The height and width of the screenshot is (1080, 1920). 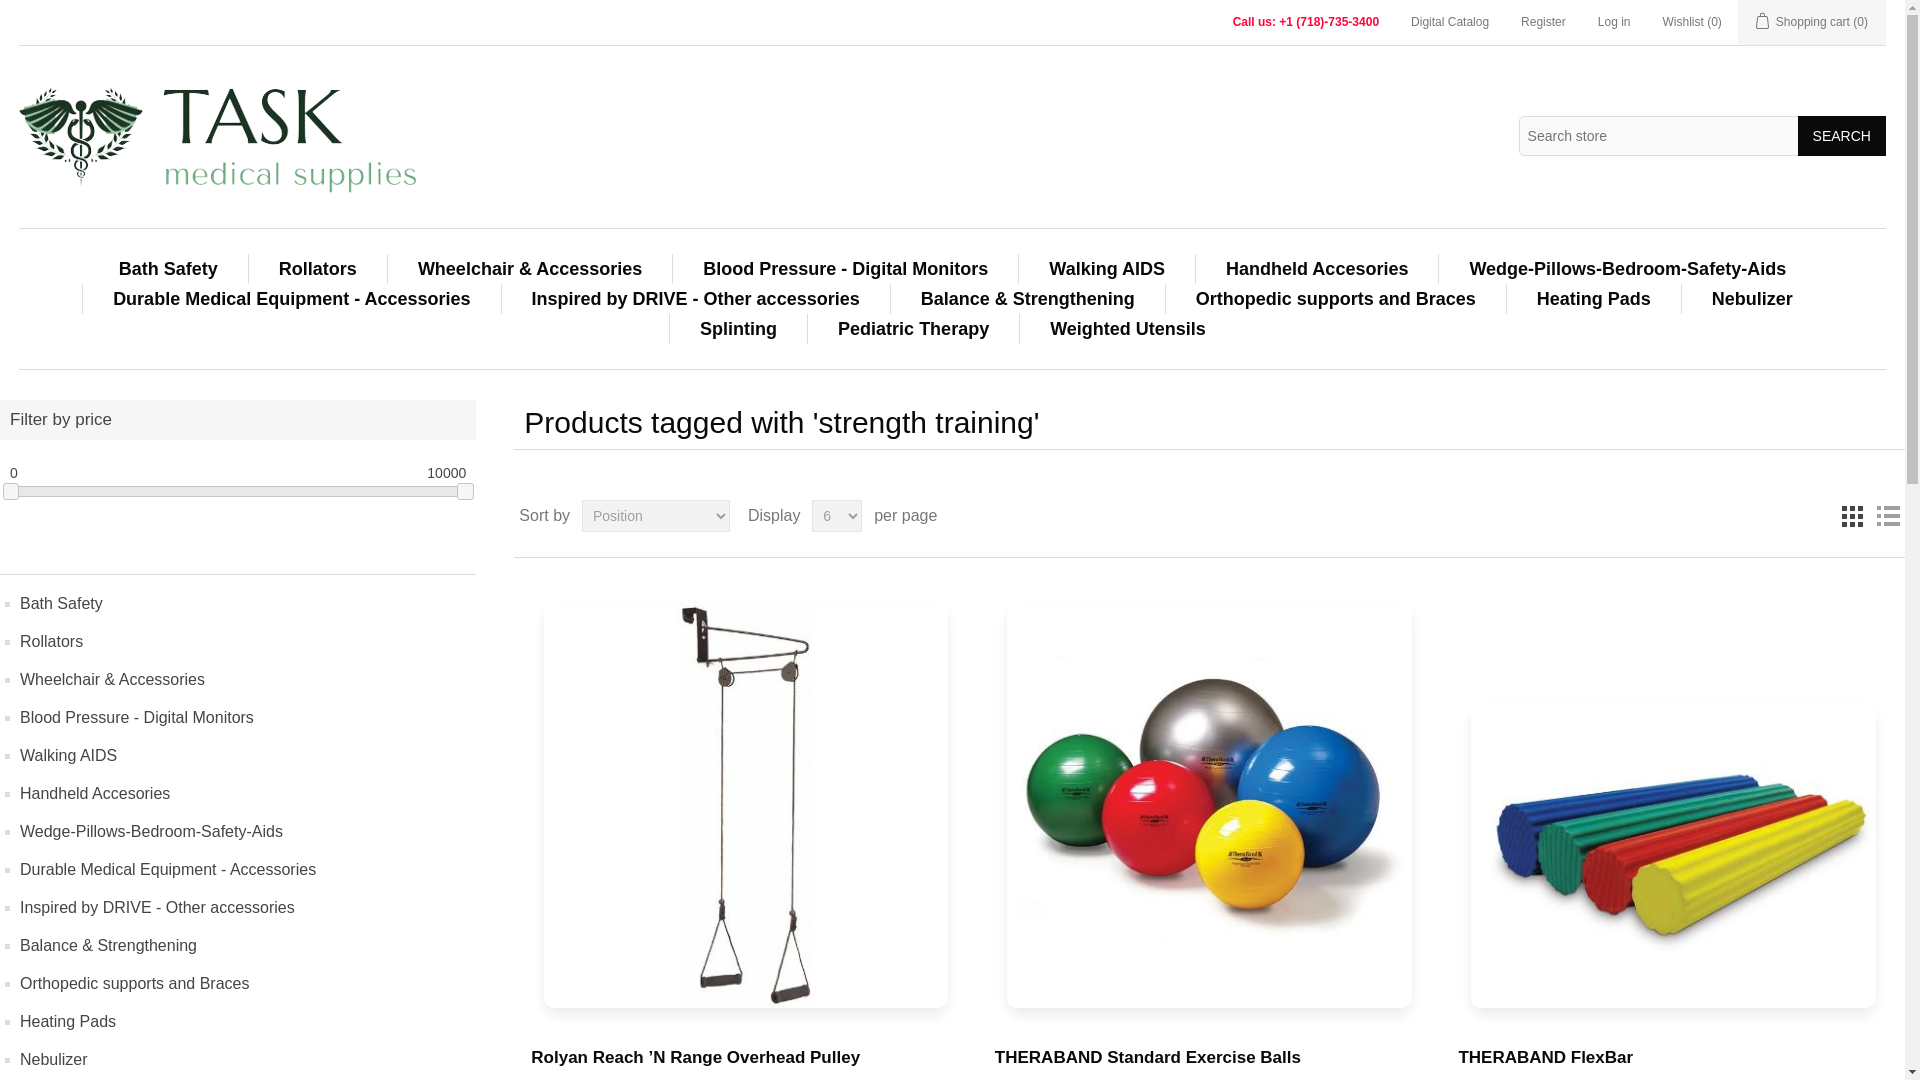 I want to click on Pediatric Therapy, so click(x=912, y=329).